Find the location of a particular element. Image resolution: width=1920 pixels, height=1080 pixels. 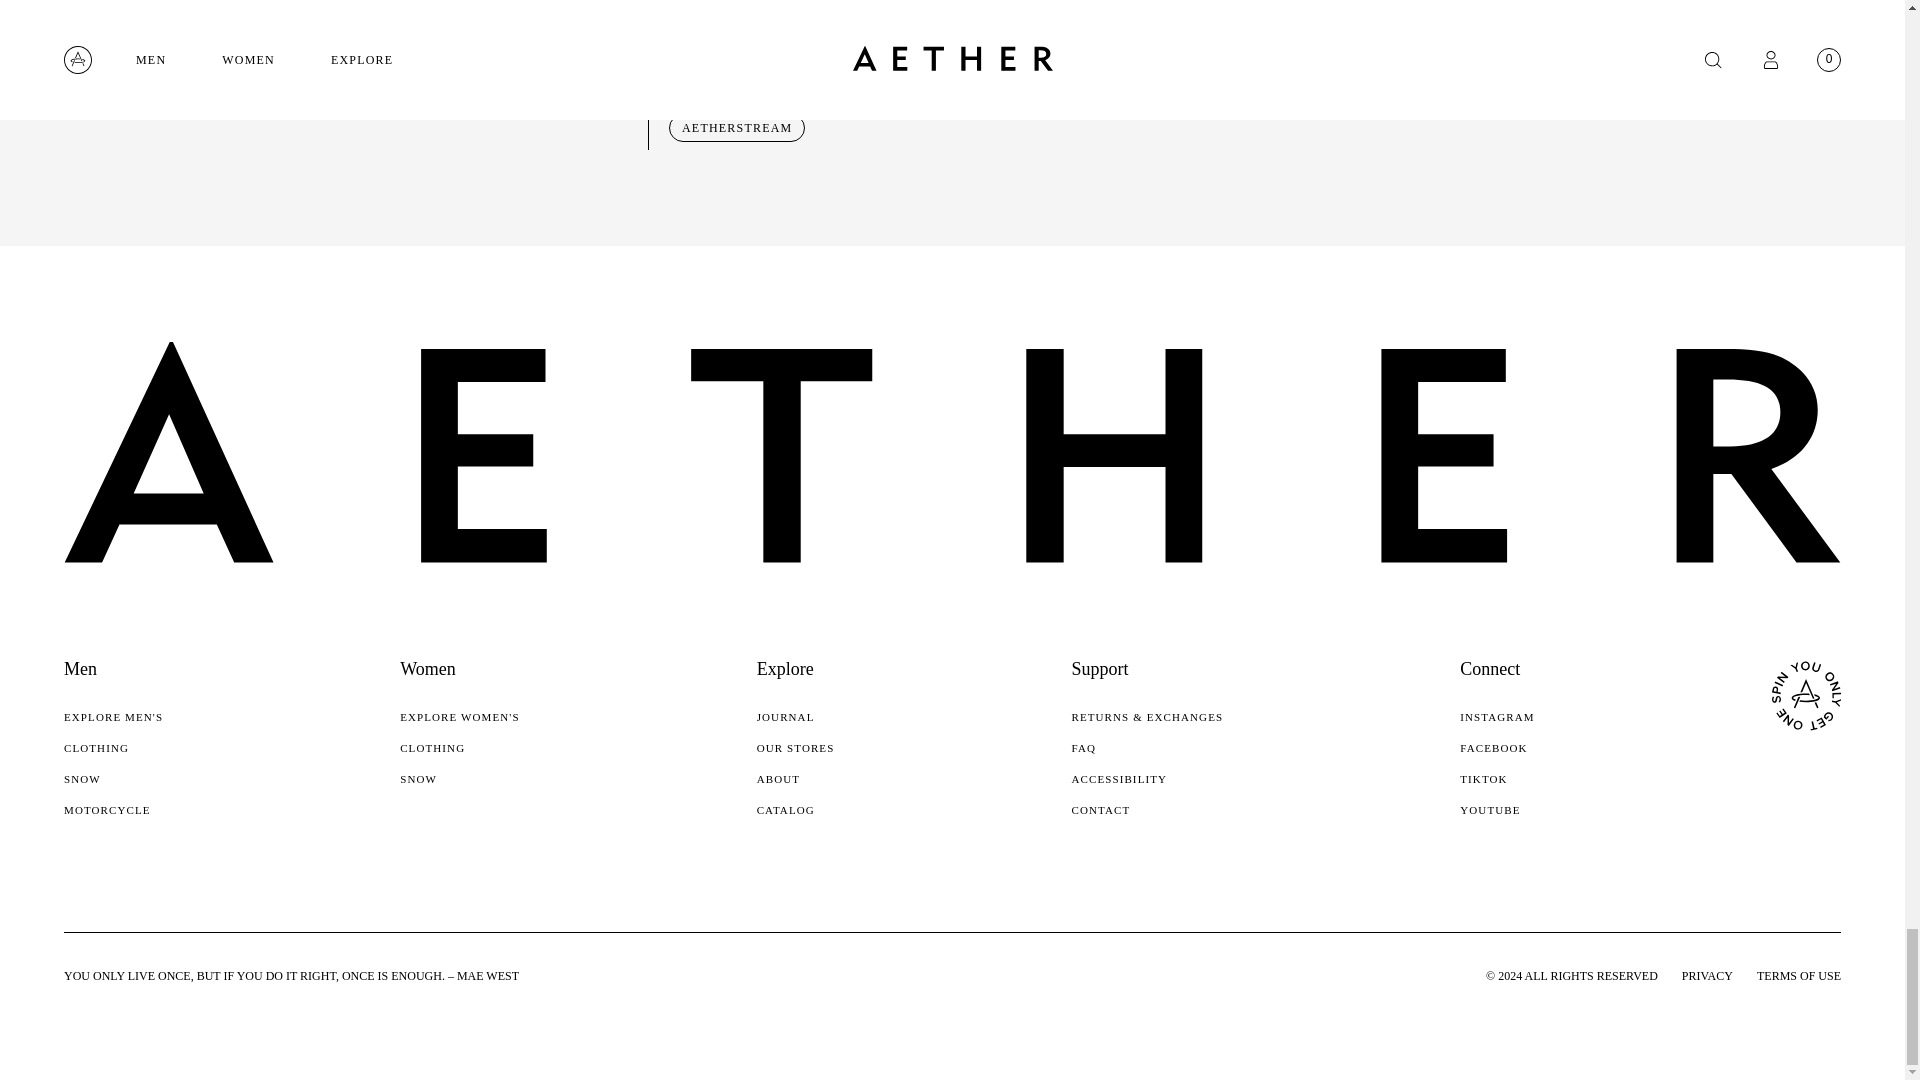

ASPEN is located at coordinates (704, 20).